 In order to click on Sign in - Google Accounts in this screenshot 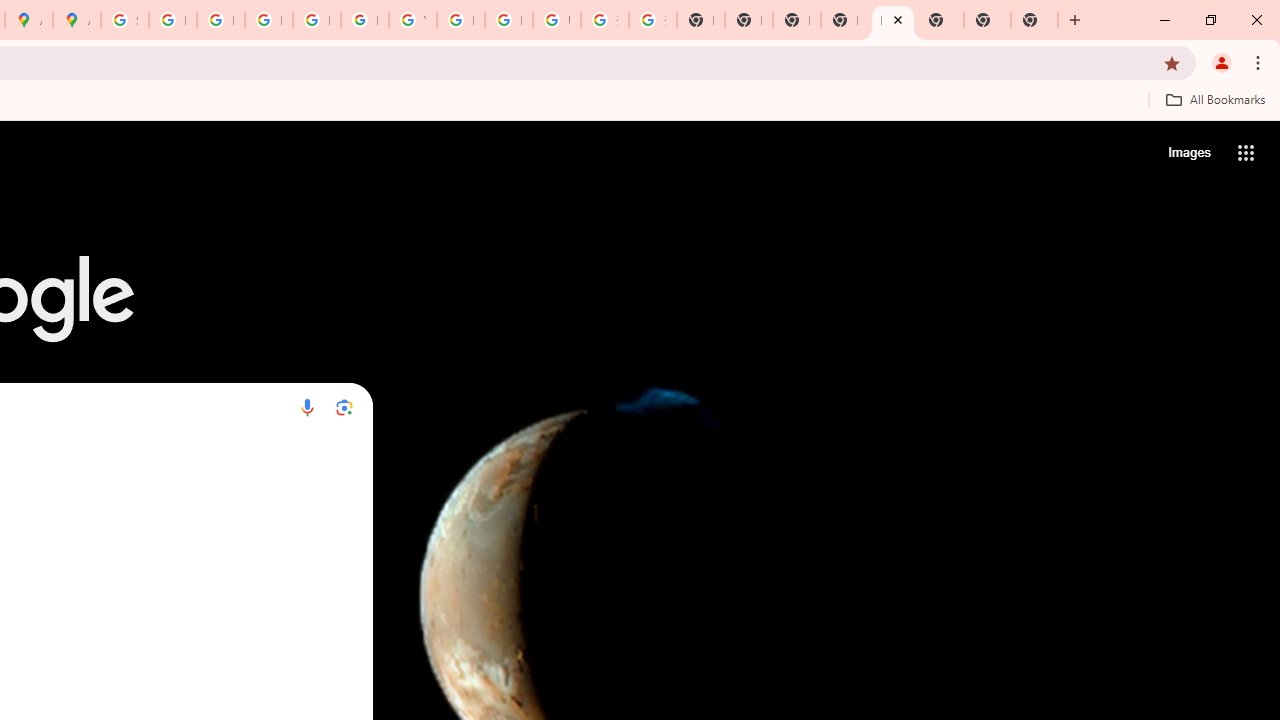, I will do `click(124, 20)`.